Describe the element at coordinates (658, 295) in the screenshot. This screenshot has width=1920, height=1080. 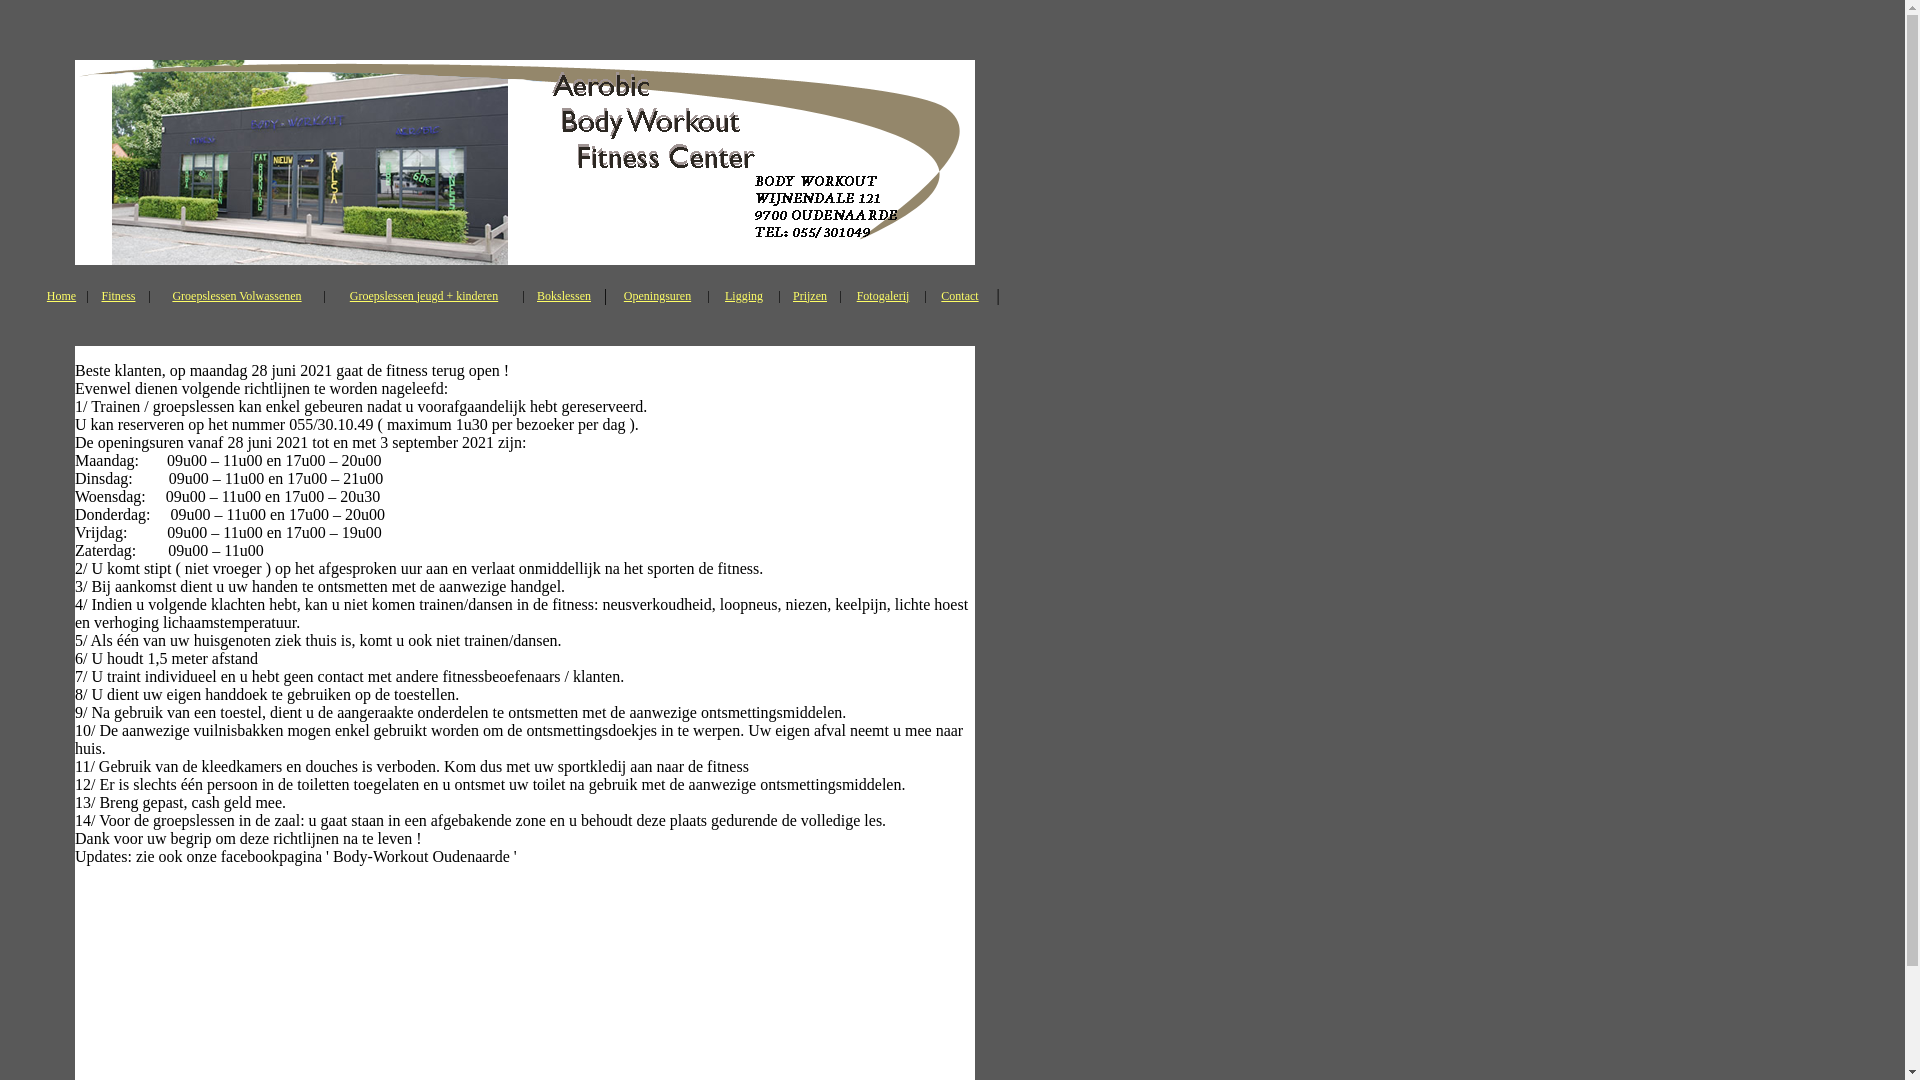
I see `Openingsuren` at that location.